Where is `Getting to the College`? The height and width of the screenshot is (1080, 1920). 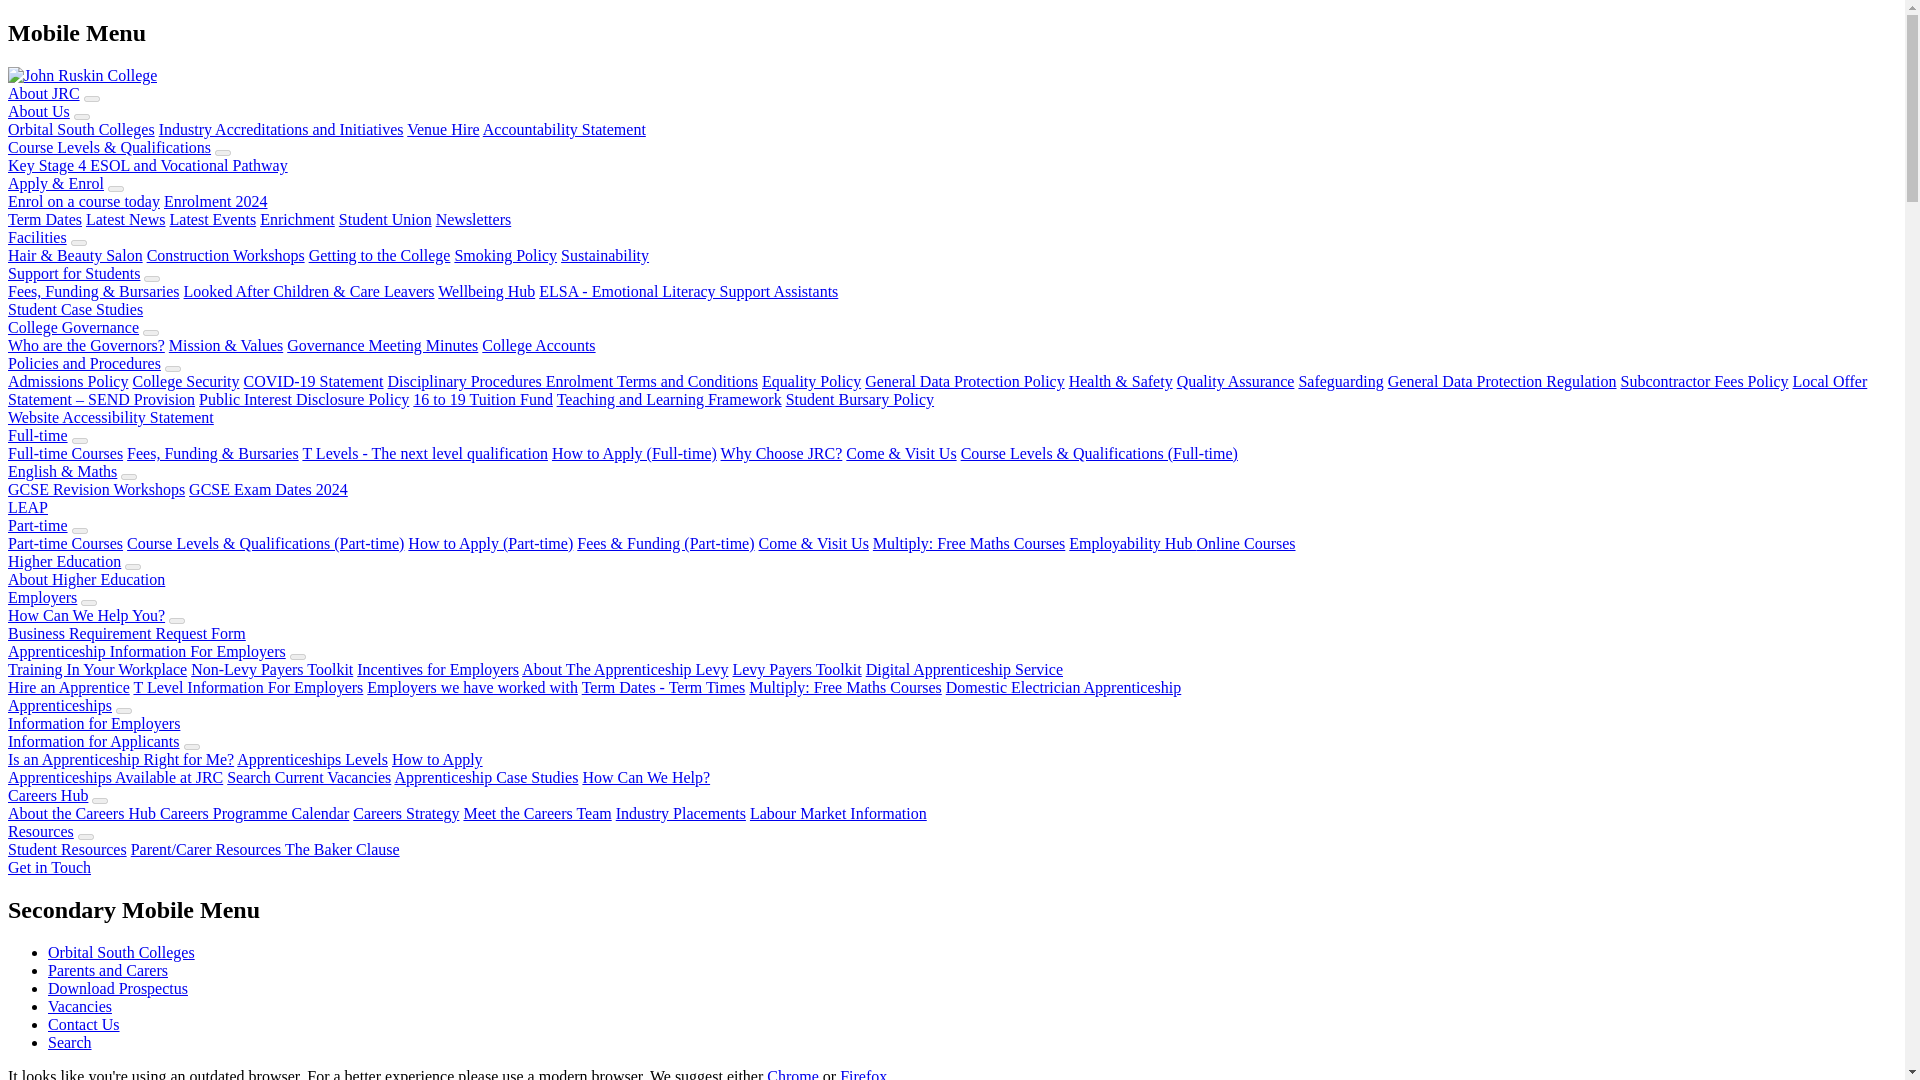
Getting to the College is located at coordinates (380, 255).